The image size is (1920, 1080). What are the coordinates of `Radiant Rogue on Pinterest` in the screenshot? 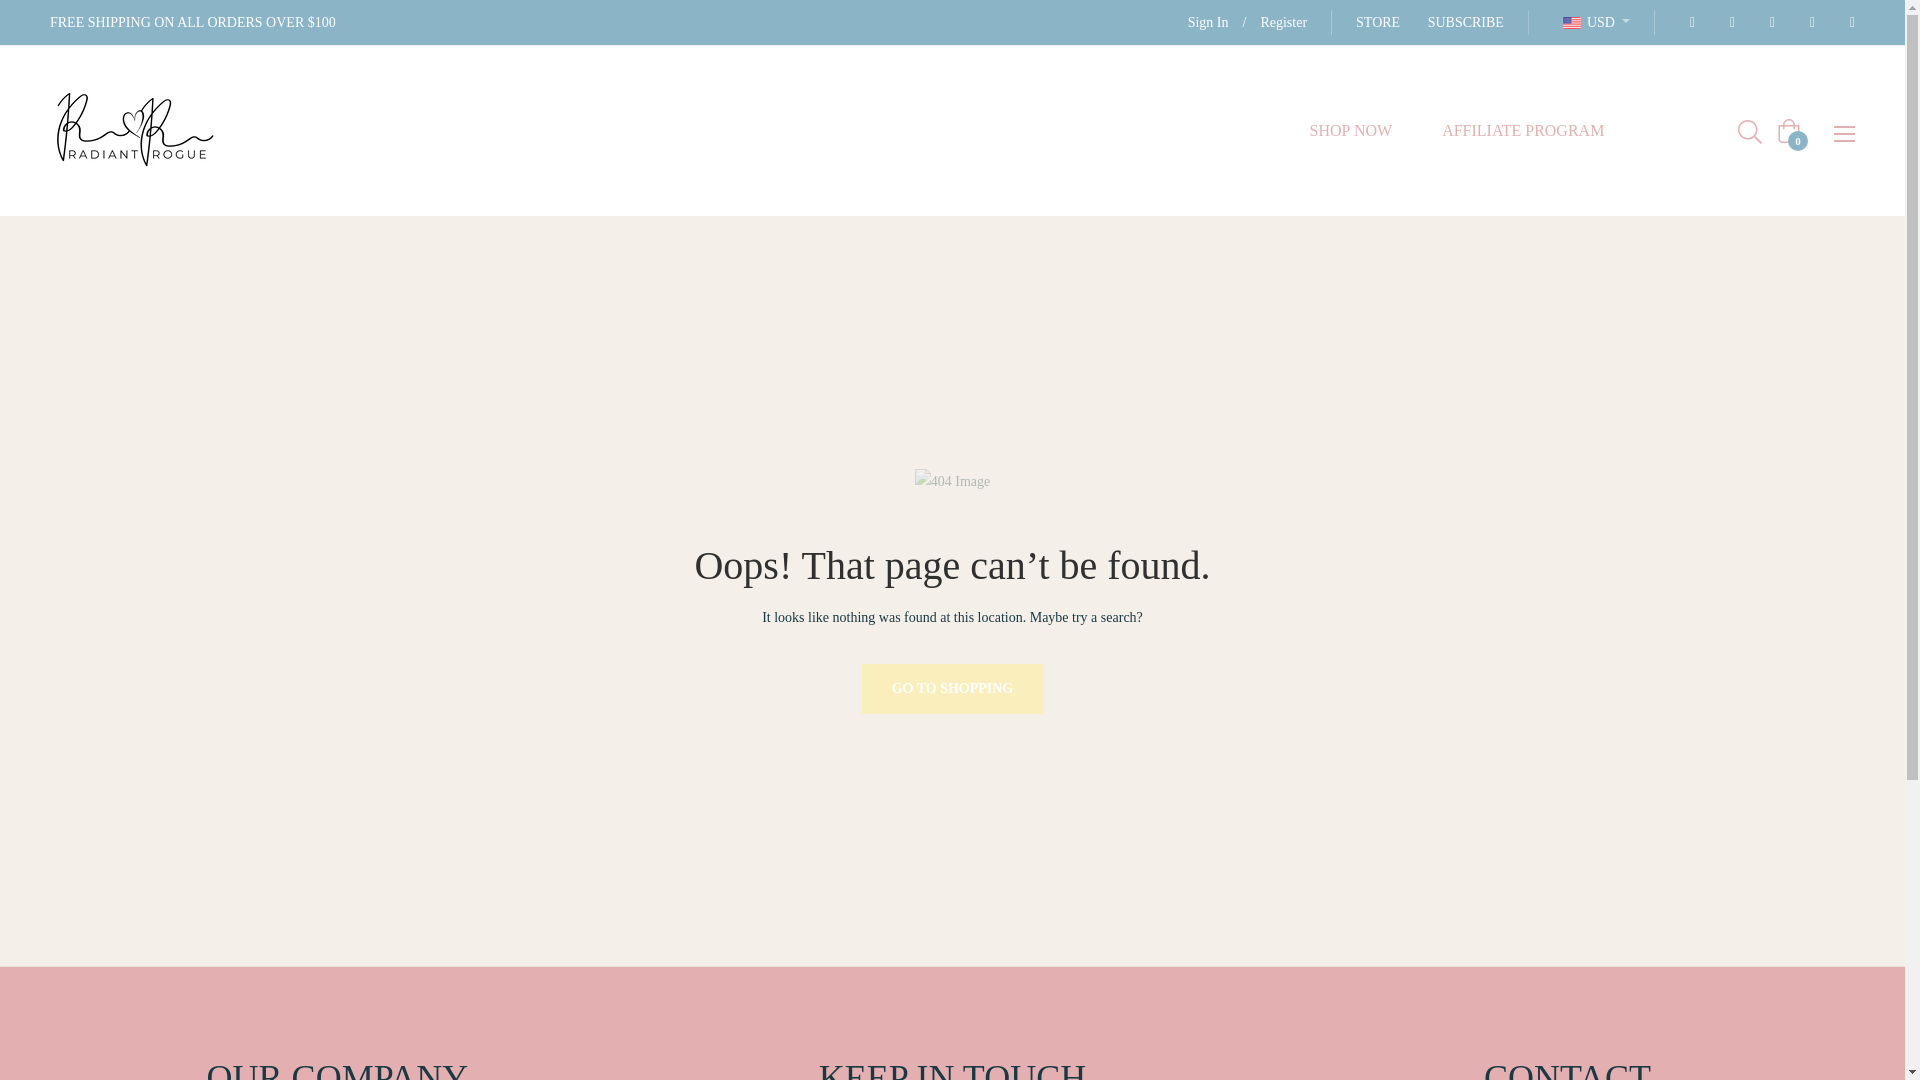 It's located at (1766, 22).